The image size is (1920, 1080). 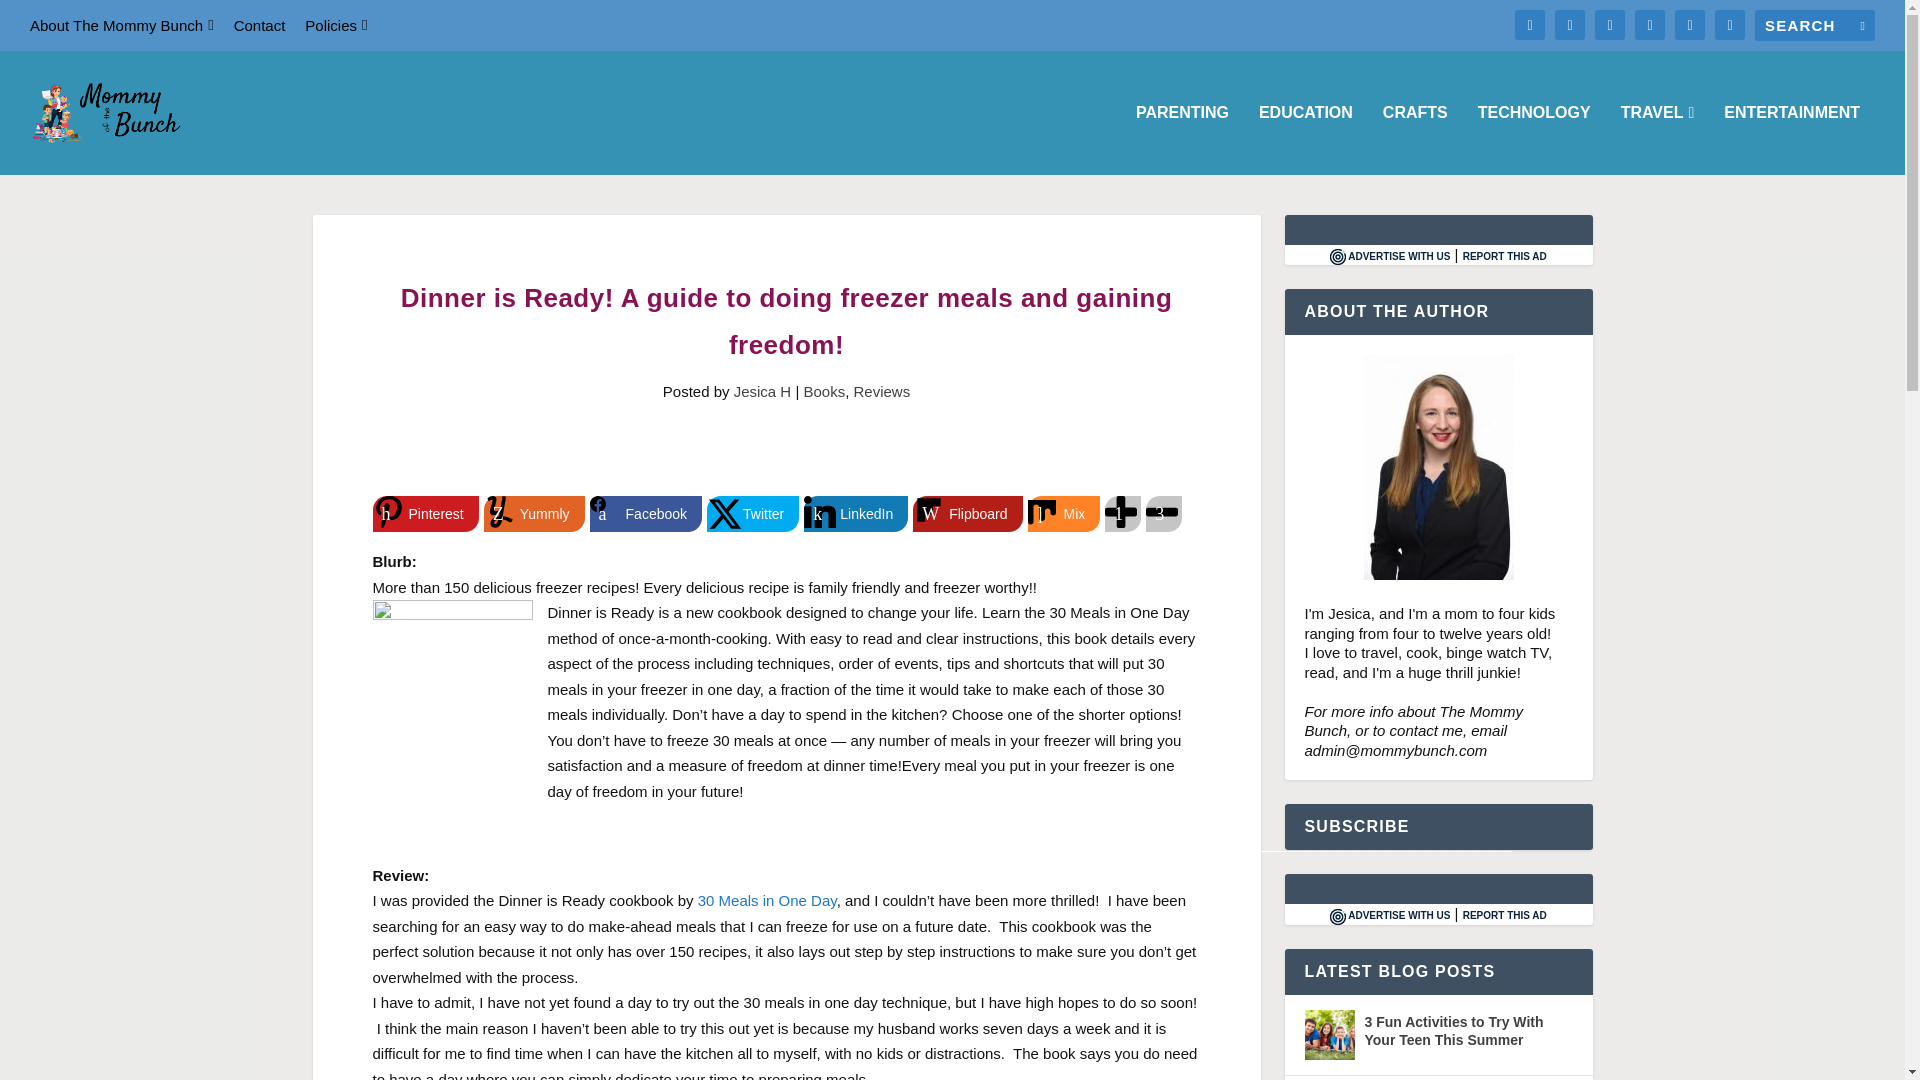 What do you see at coordinates (646, 514) in the screenshot?
I see `Share on Facebook` at bounding box center [646, 514].